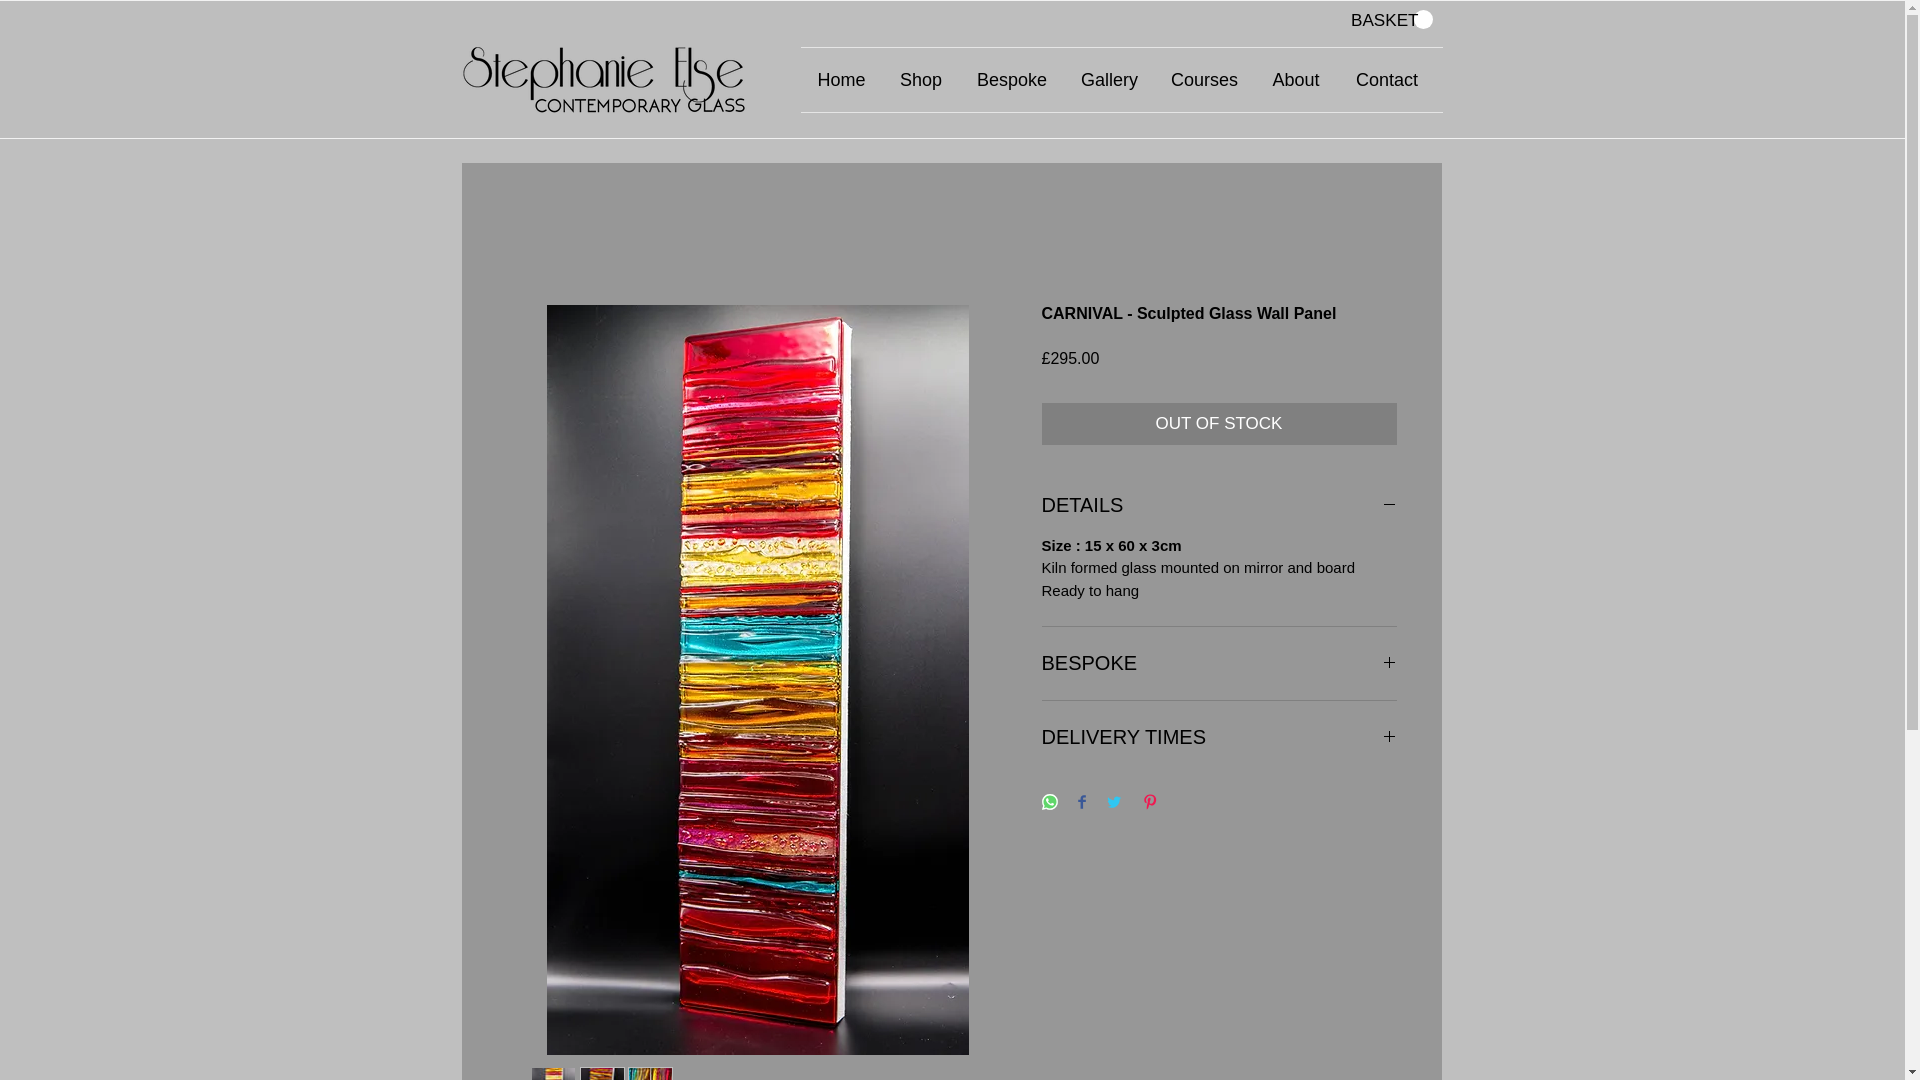  What do you see at coordinates (840, 80) in the screenshot?
I see `Home` at bounding box center [840, 80].